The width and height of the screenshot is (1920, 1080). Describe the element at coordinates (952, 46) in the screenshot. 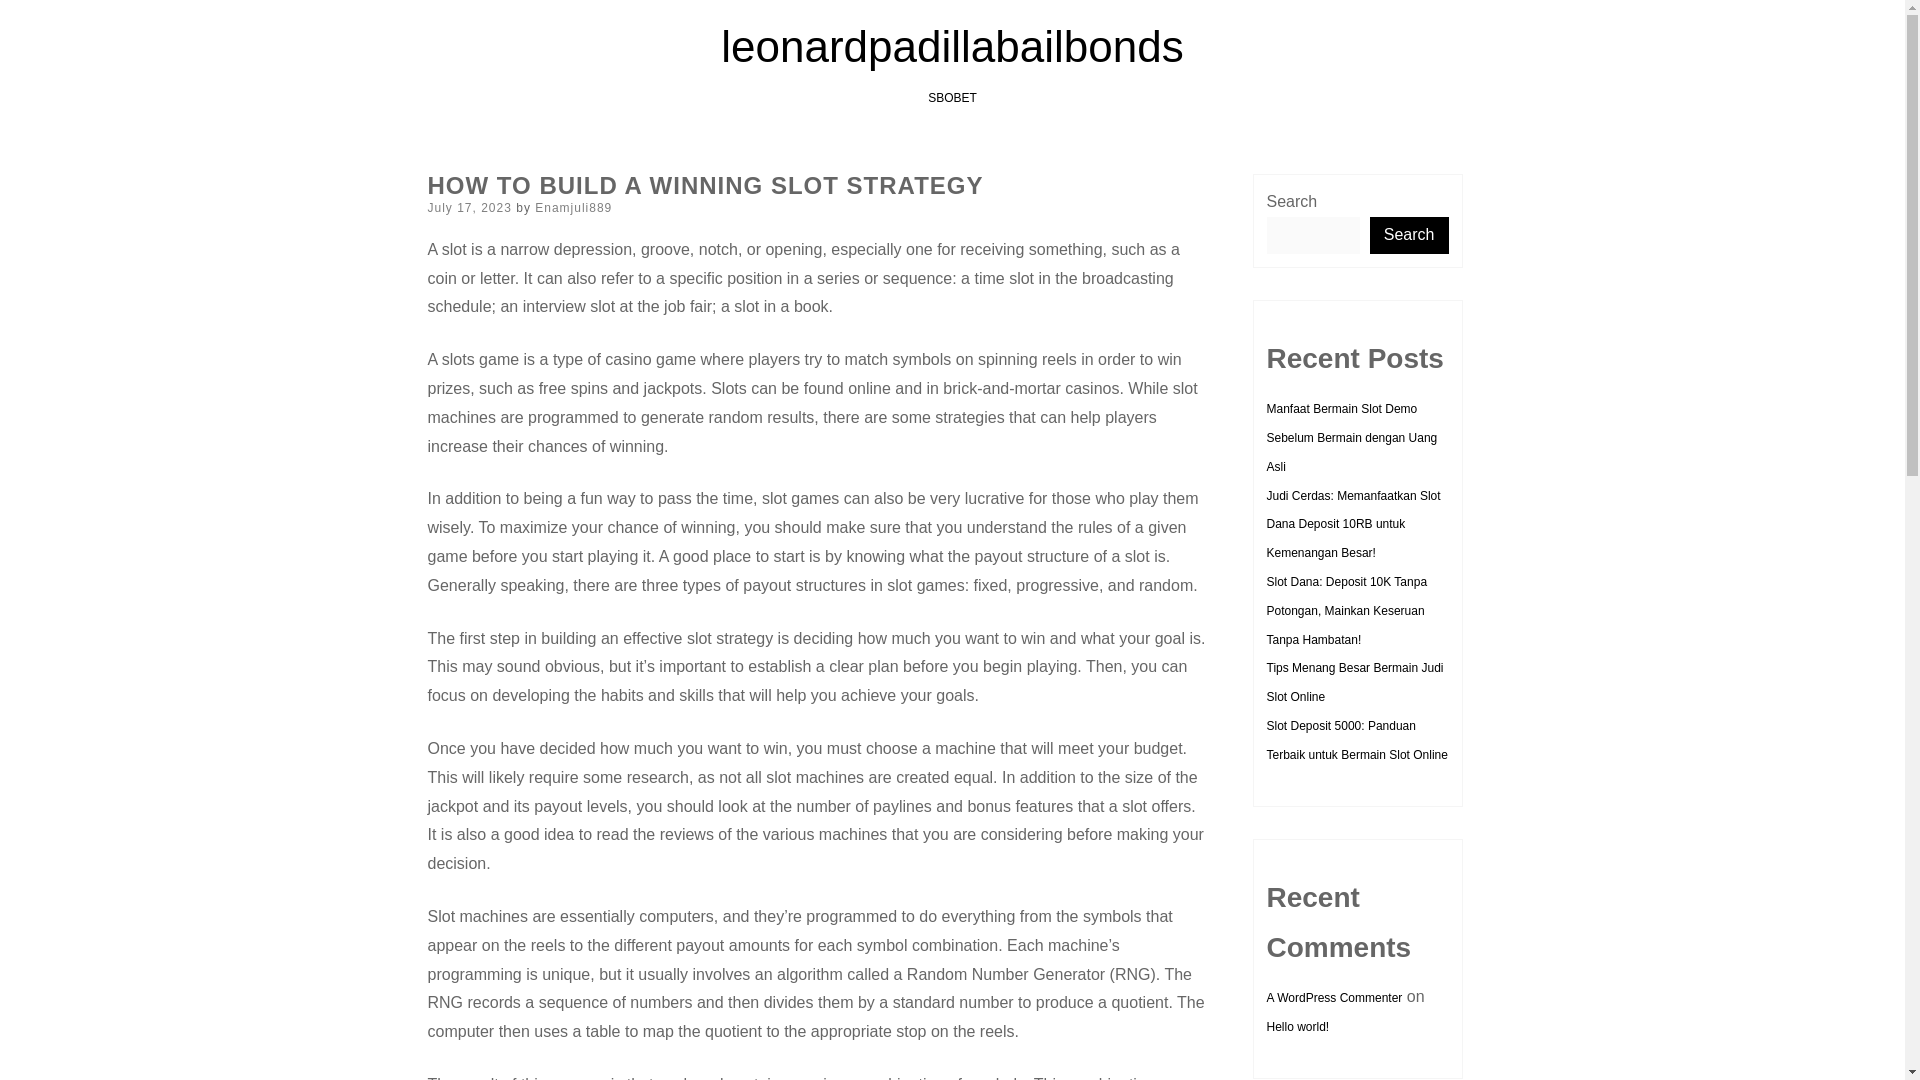

I see `leonardpadillabailbonds` at that location.